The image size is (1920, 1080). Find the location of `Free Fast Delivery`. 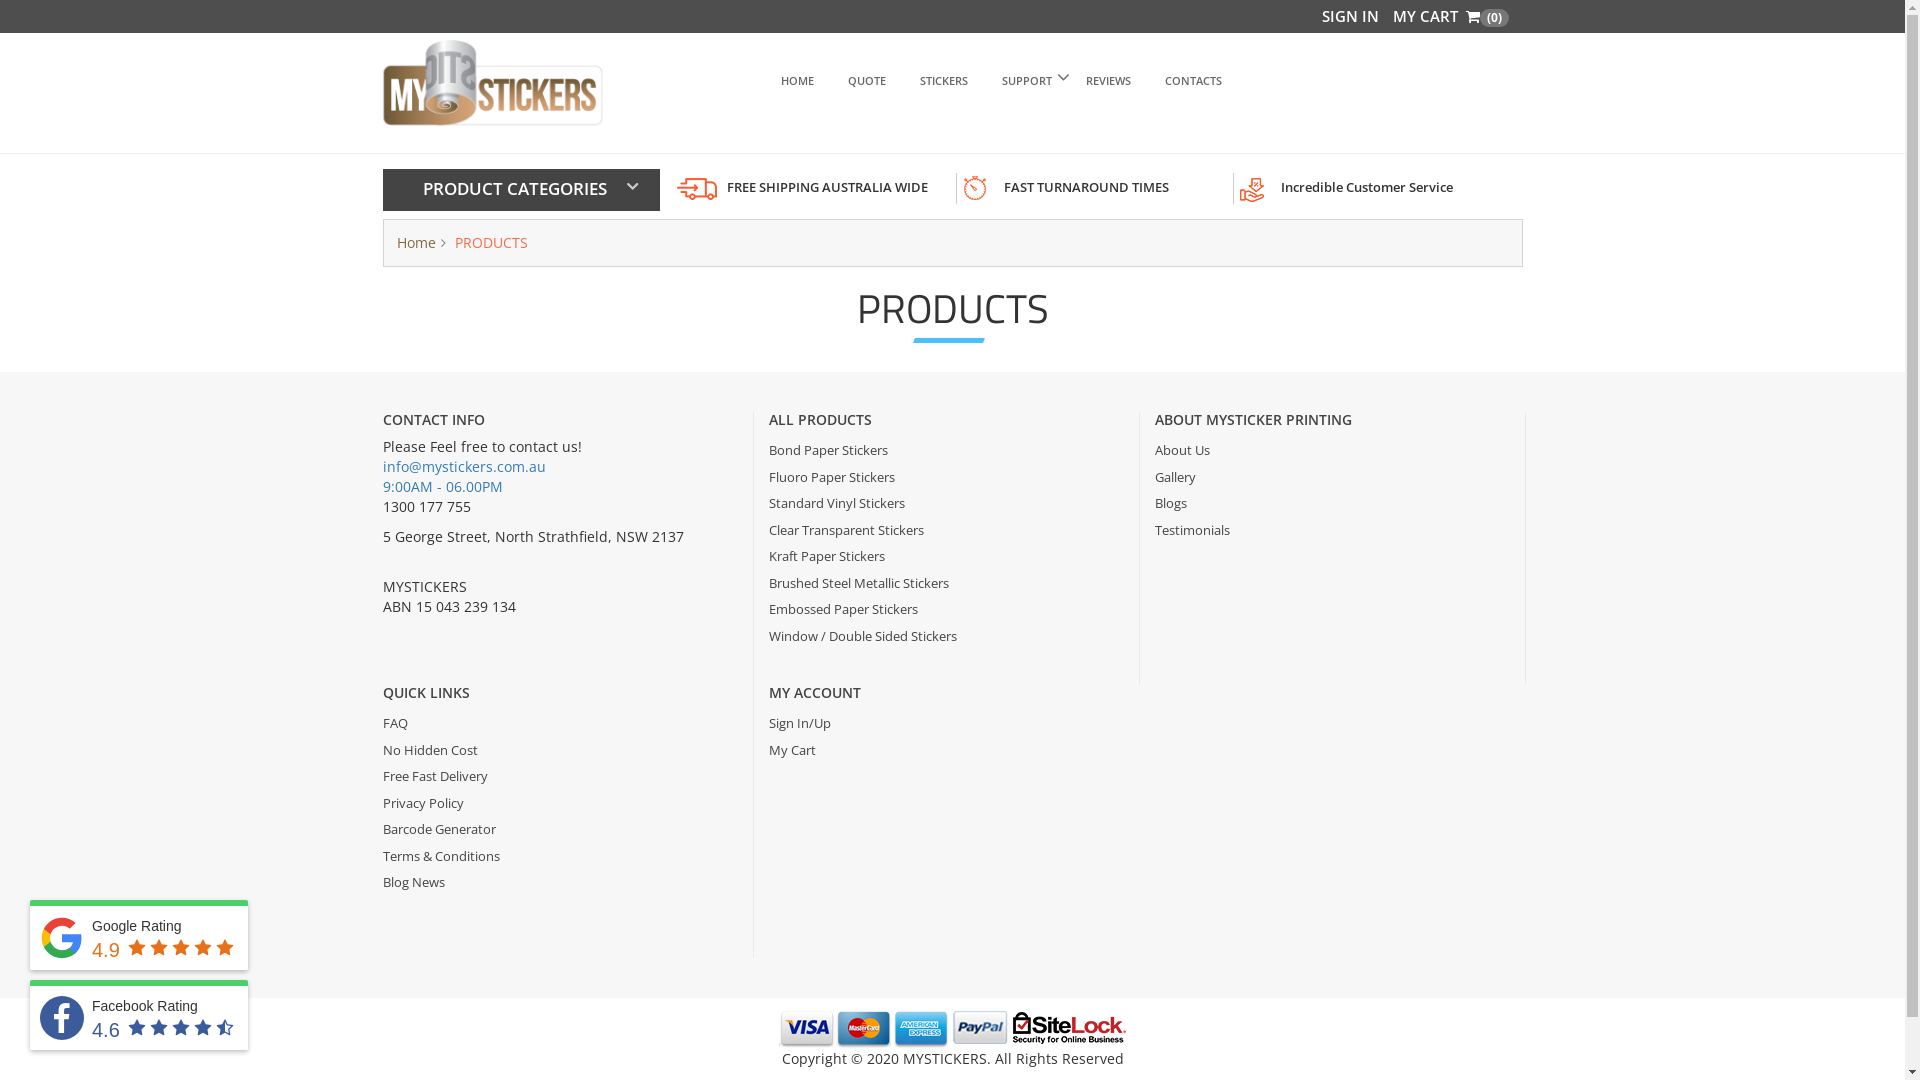

Free Fast Delivery is located at coordinates (560, 776).